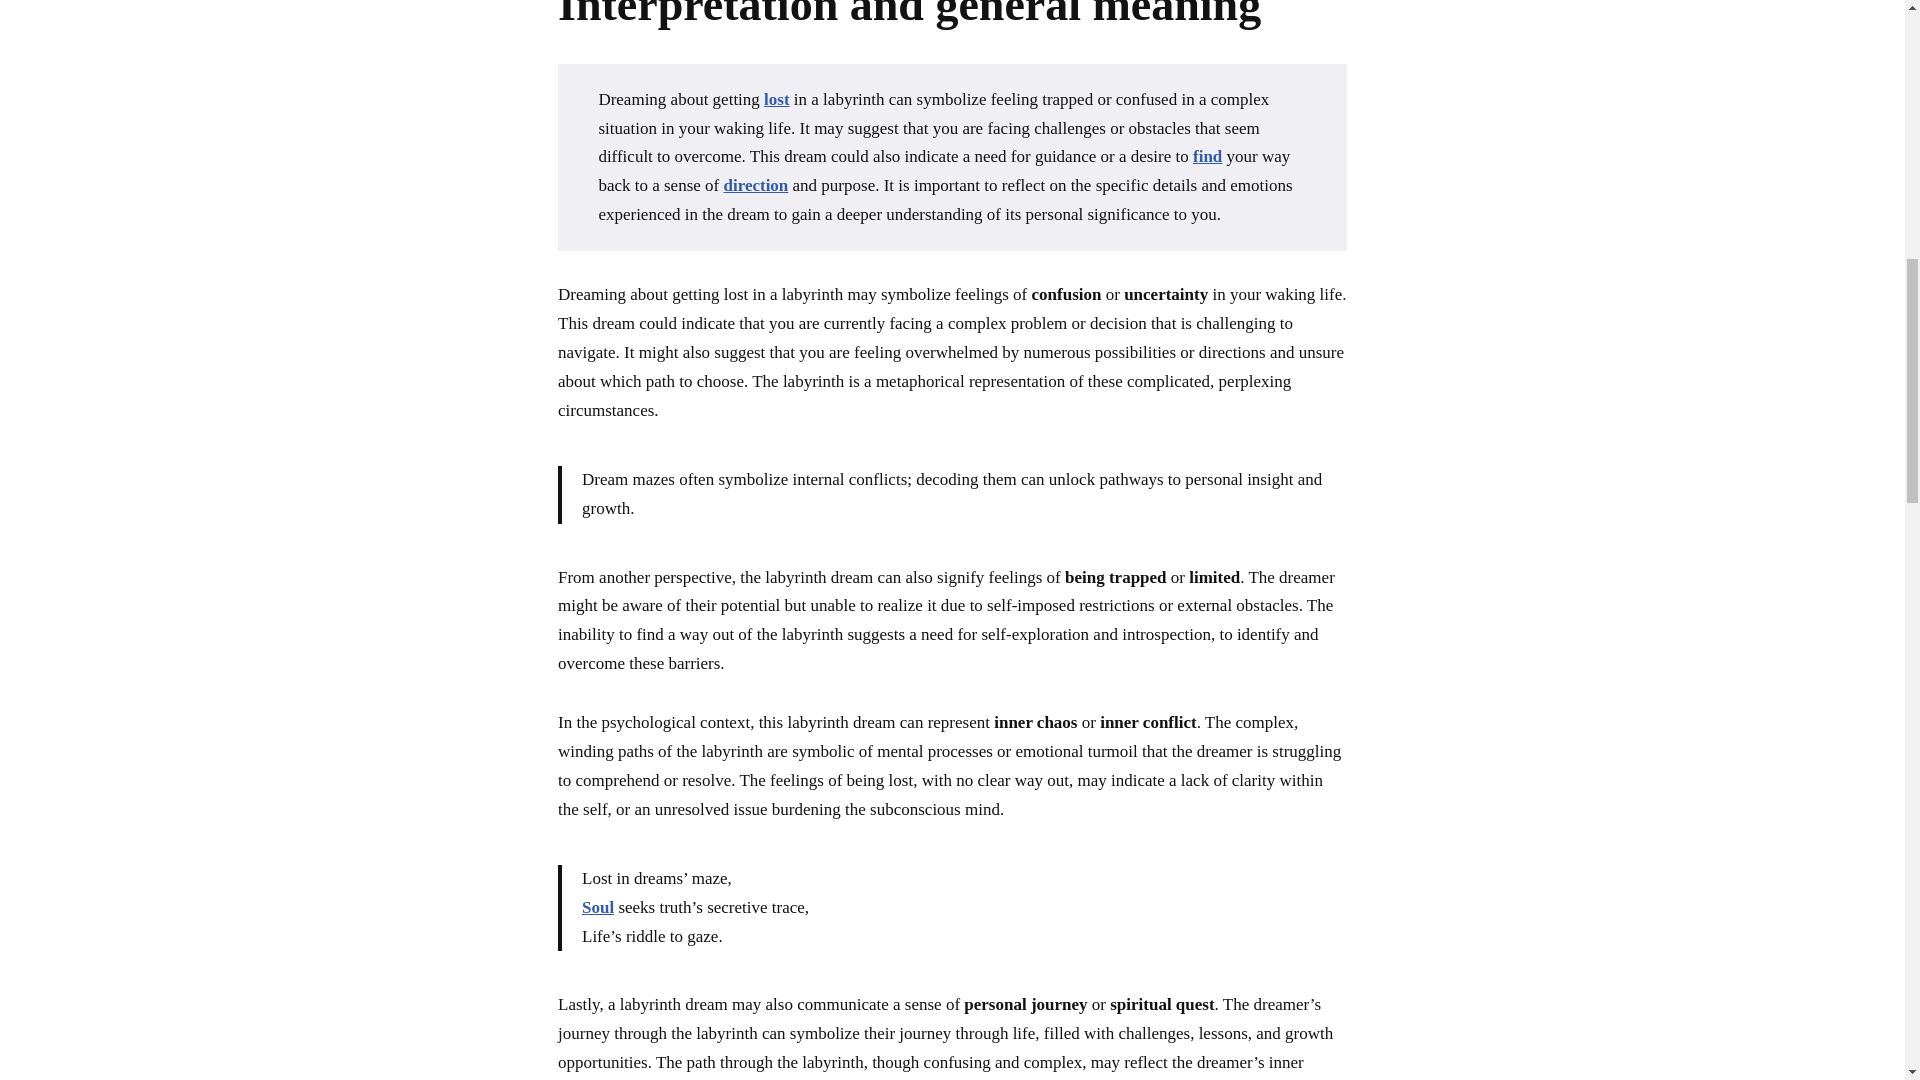 The height and width of the screenshot is (1080, 1920). I want to click on lost, so click(776, 99).